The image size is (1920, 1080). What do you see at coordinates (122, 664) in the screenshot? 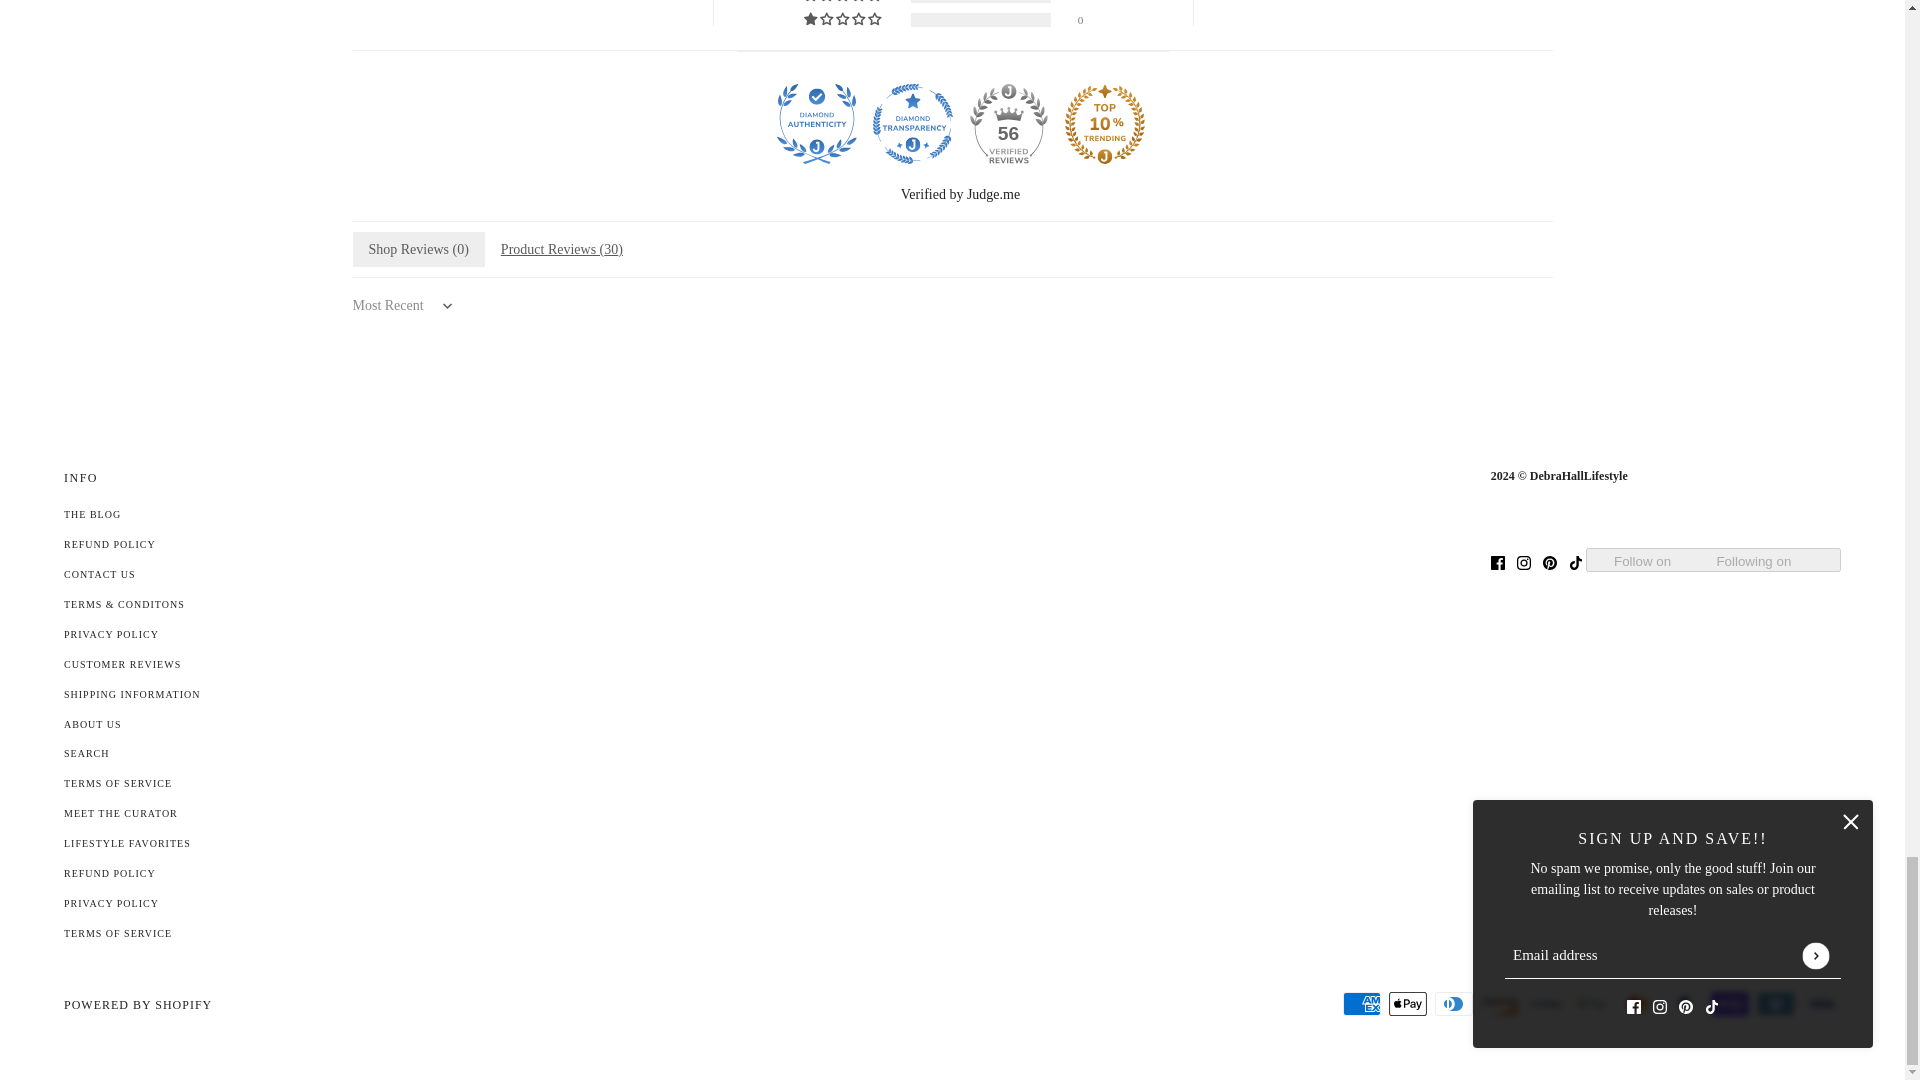
I see `Customer Reviews` at bounding box center [122, 664].